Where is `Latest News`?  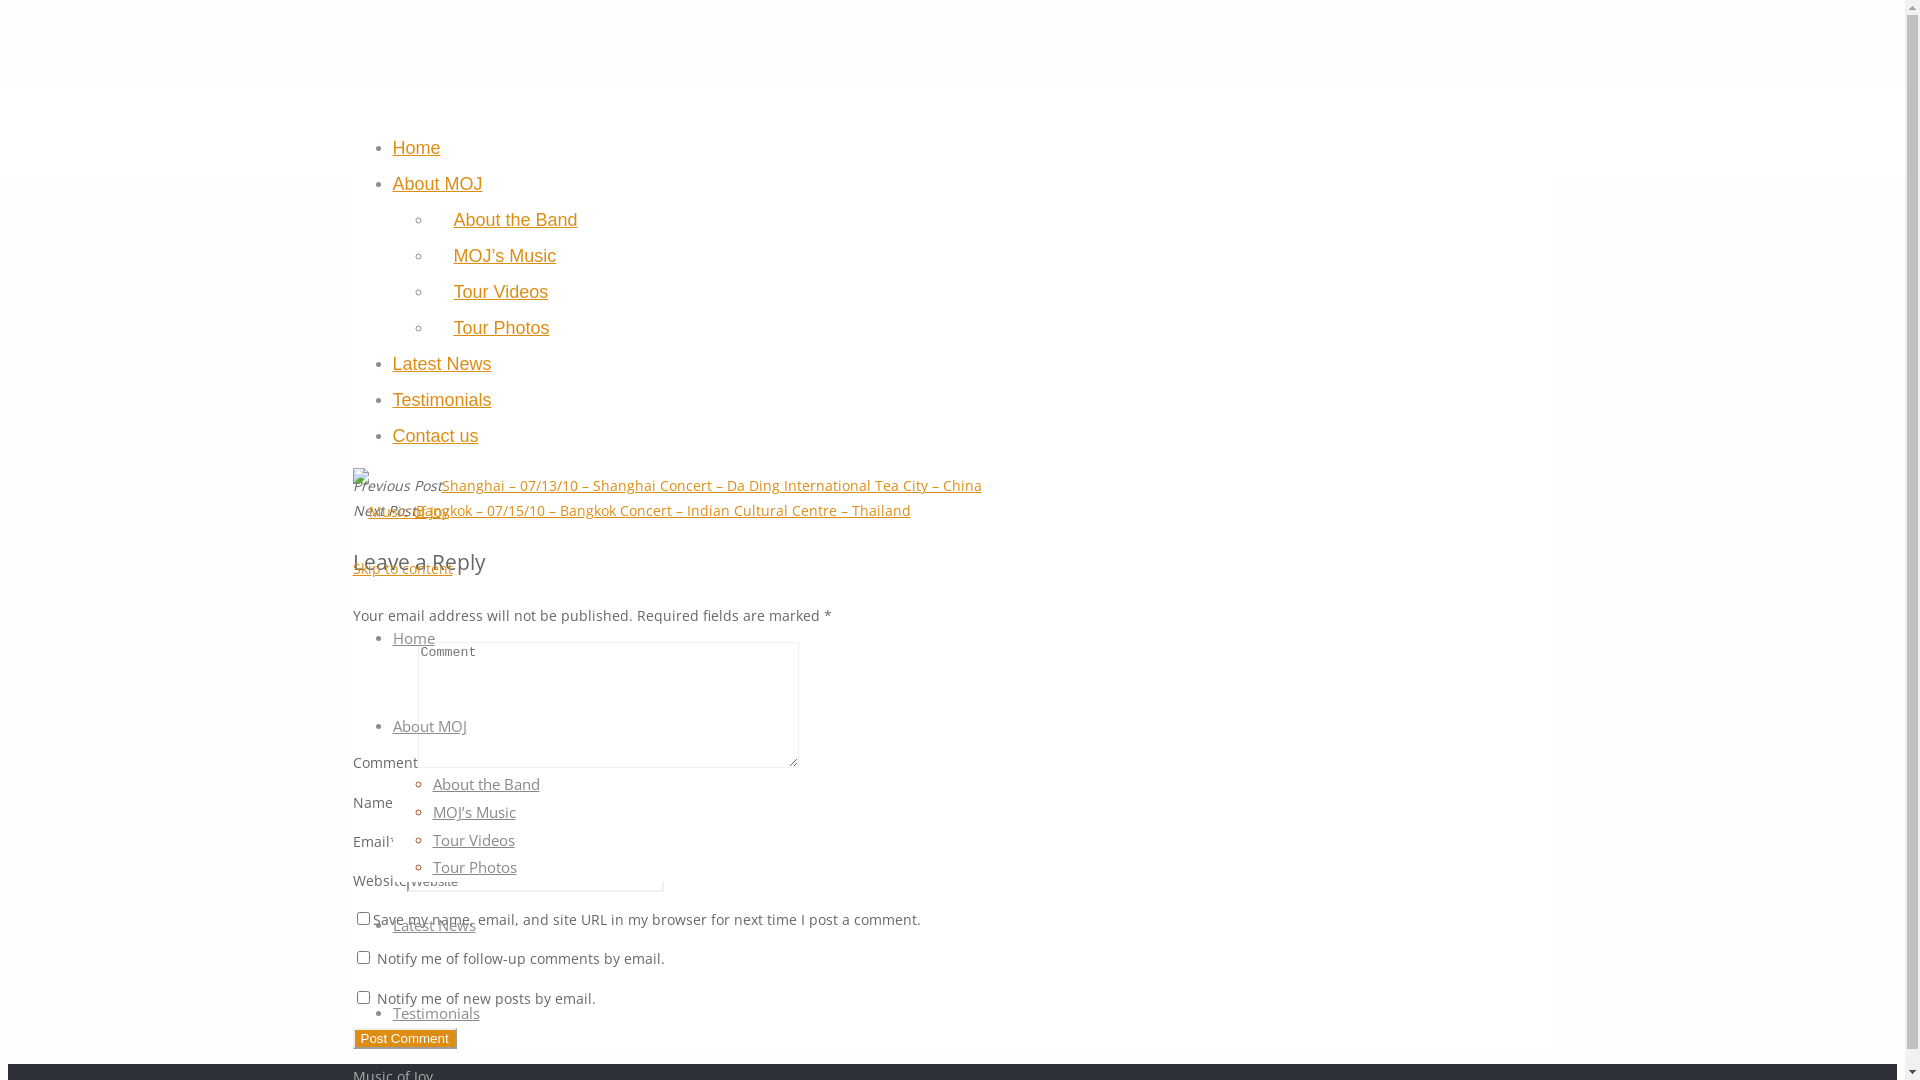 Latest News is located at coordinates (442, 364).